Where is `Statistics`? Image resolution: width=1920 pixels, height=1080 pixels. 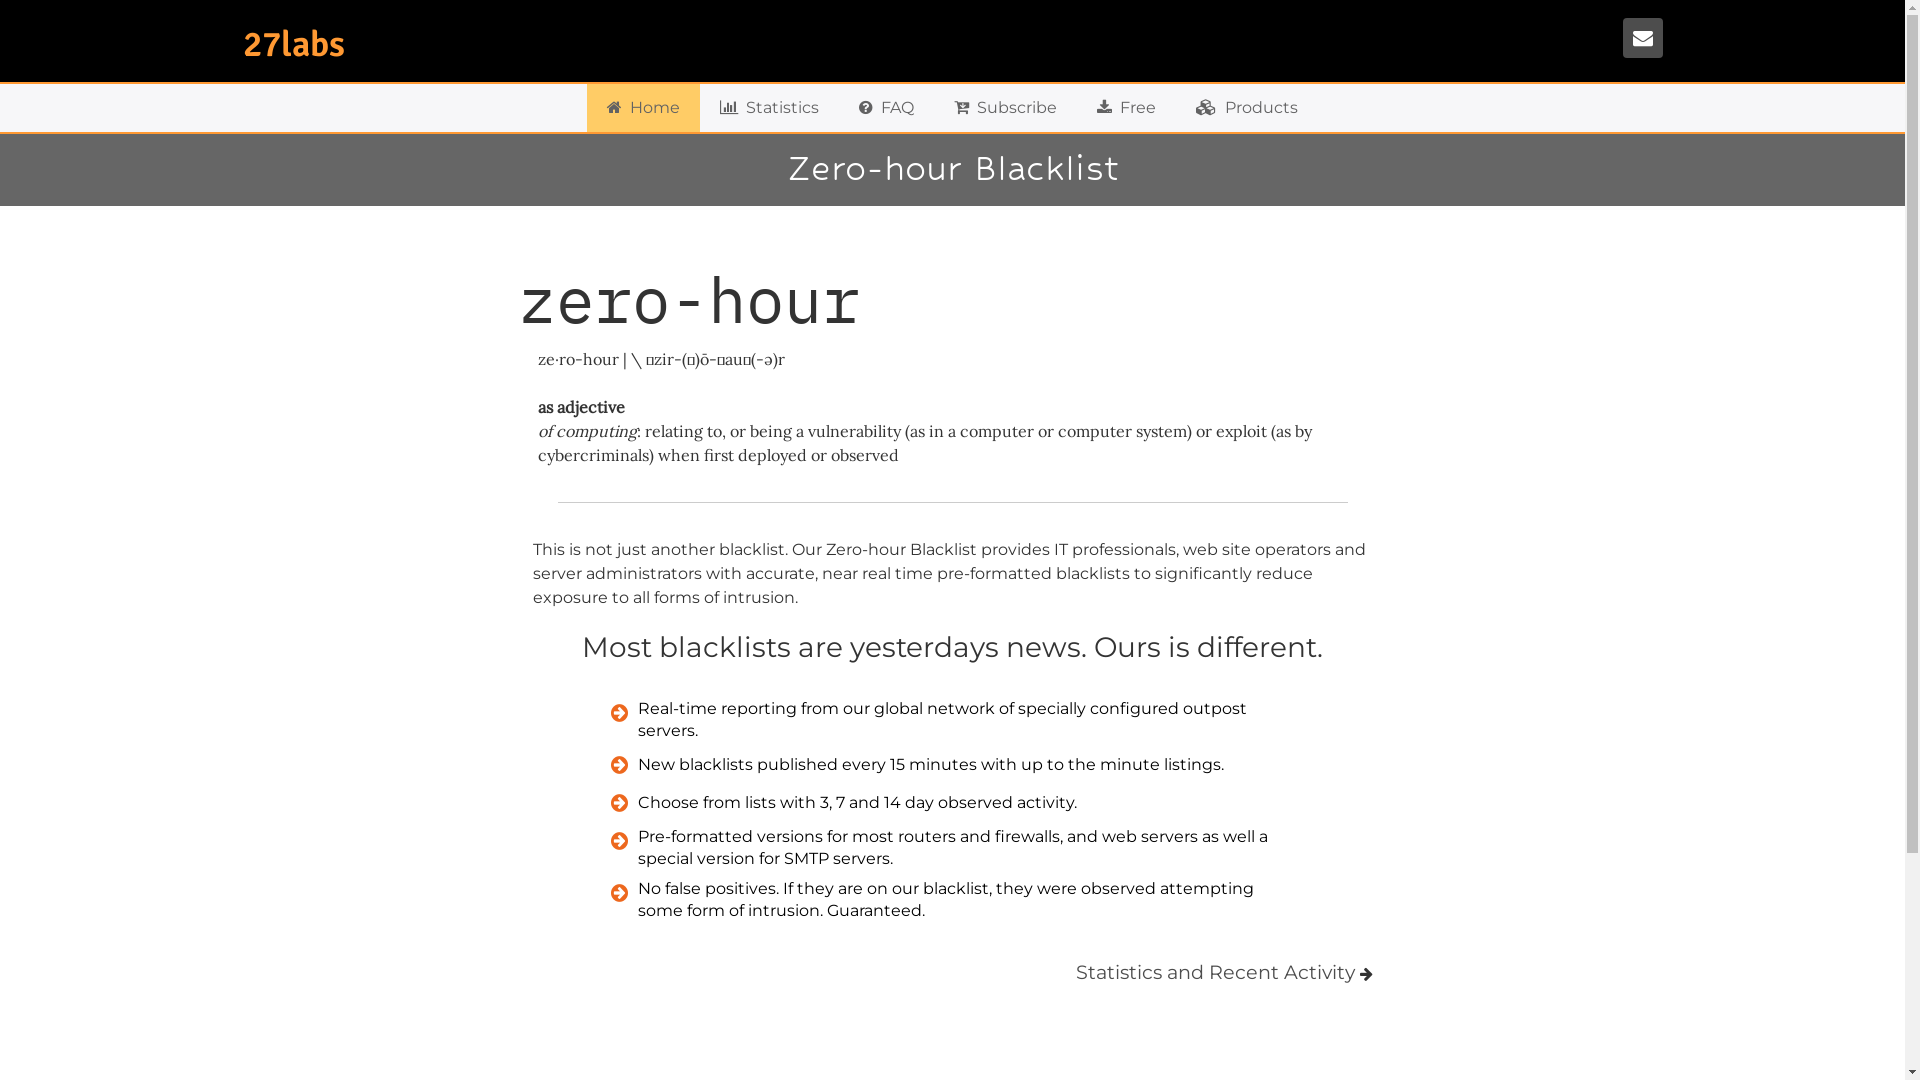
Statistics is located at coordinates (770, 108).